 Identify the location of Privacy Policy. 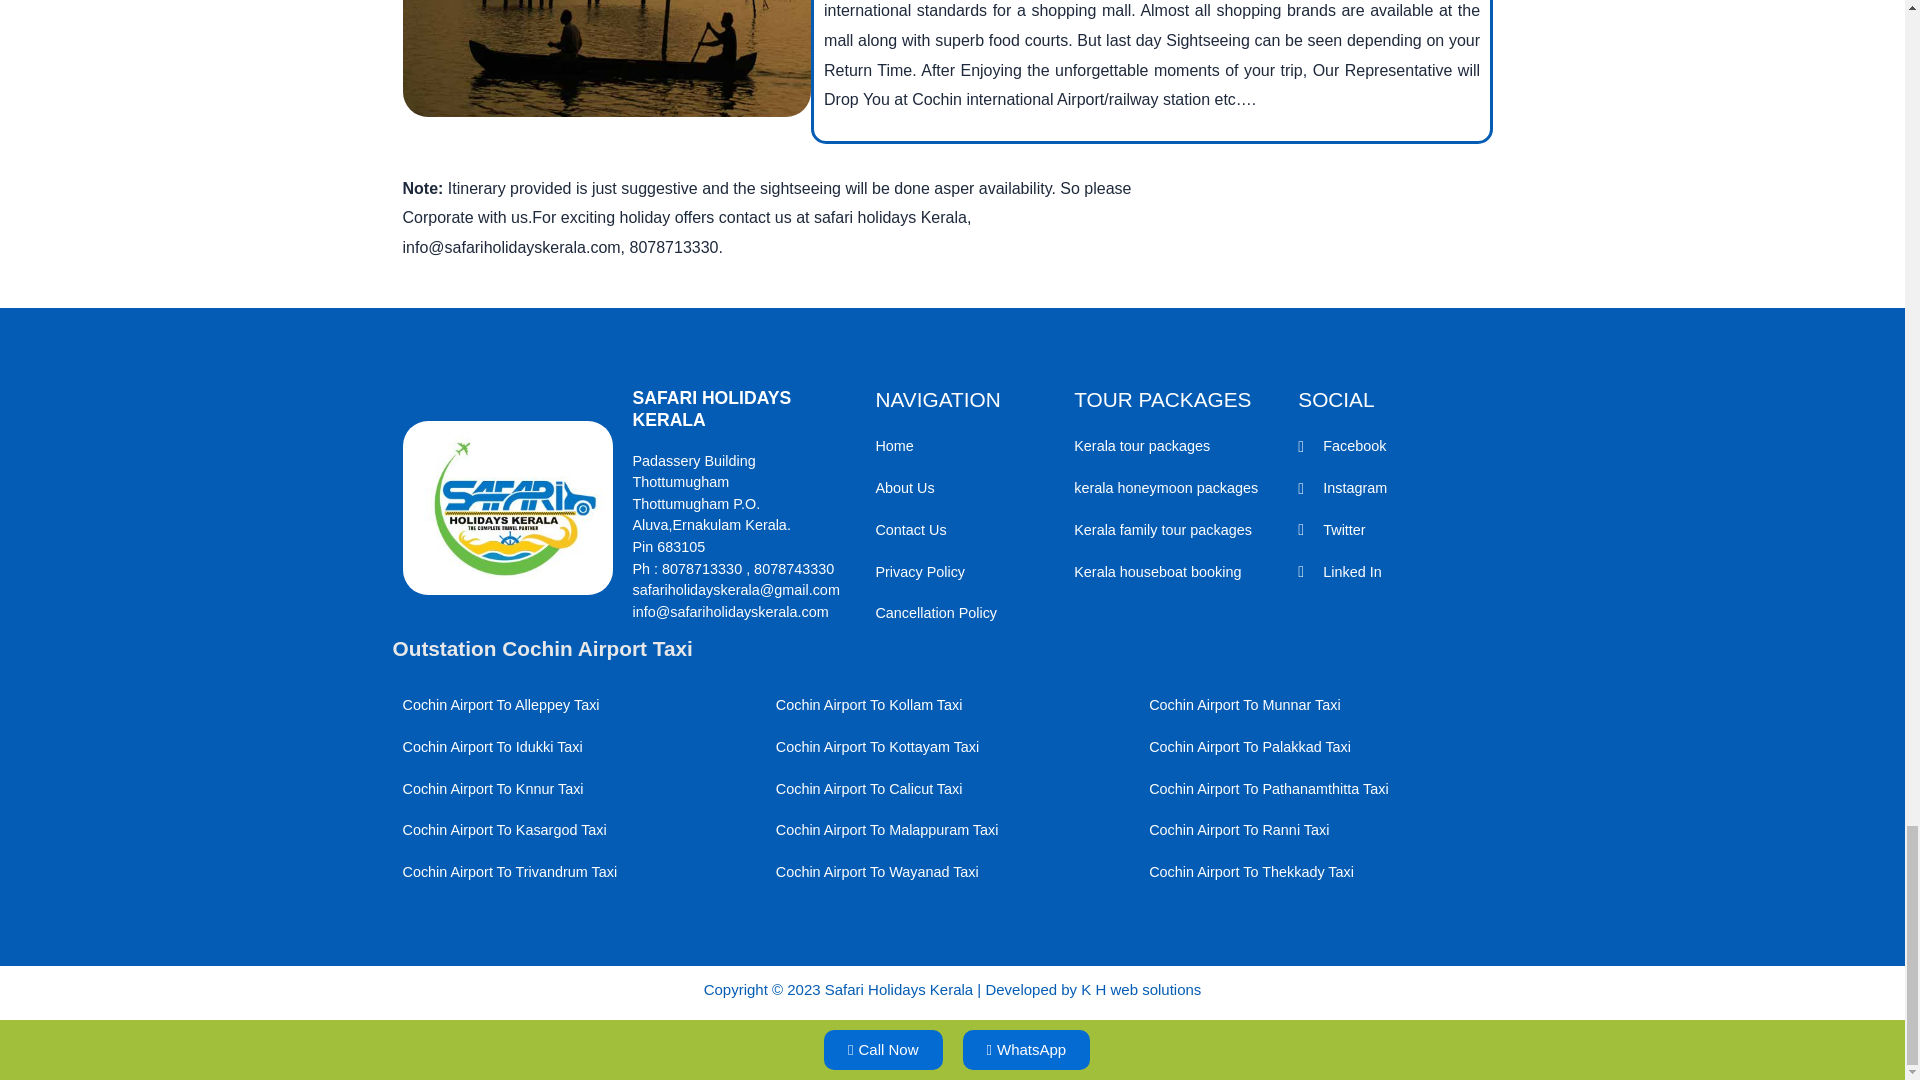
(964, 572).